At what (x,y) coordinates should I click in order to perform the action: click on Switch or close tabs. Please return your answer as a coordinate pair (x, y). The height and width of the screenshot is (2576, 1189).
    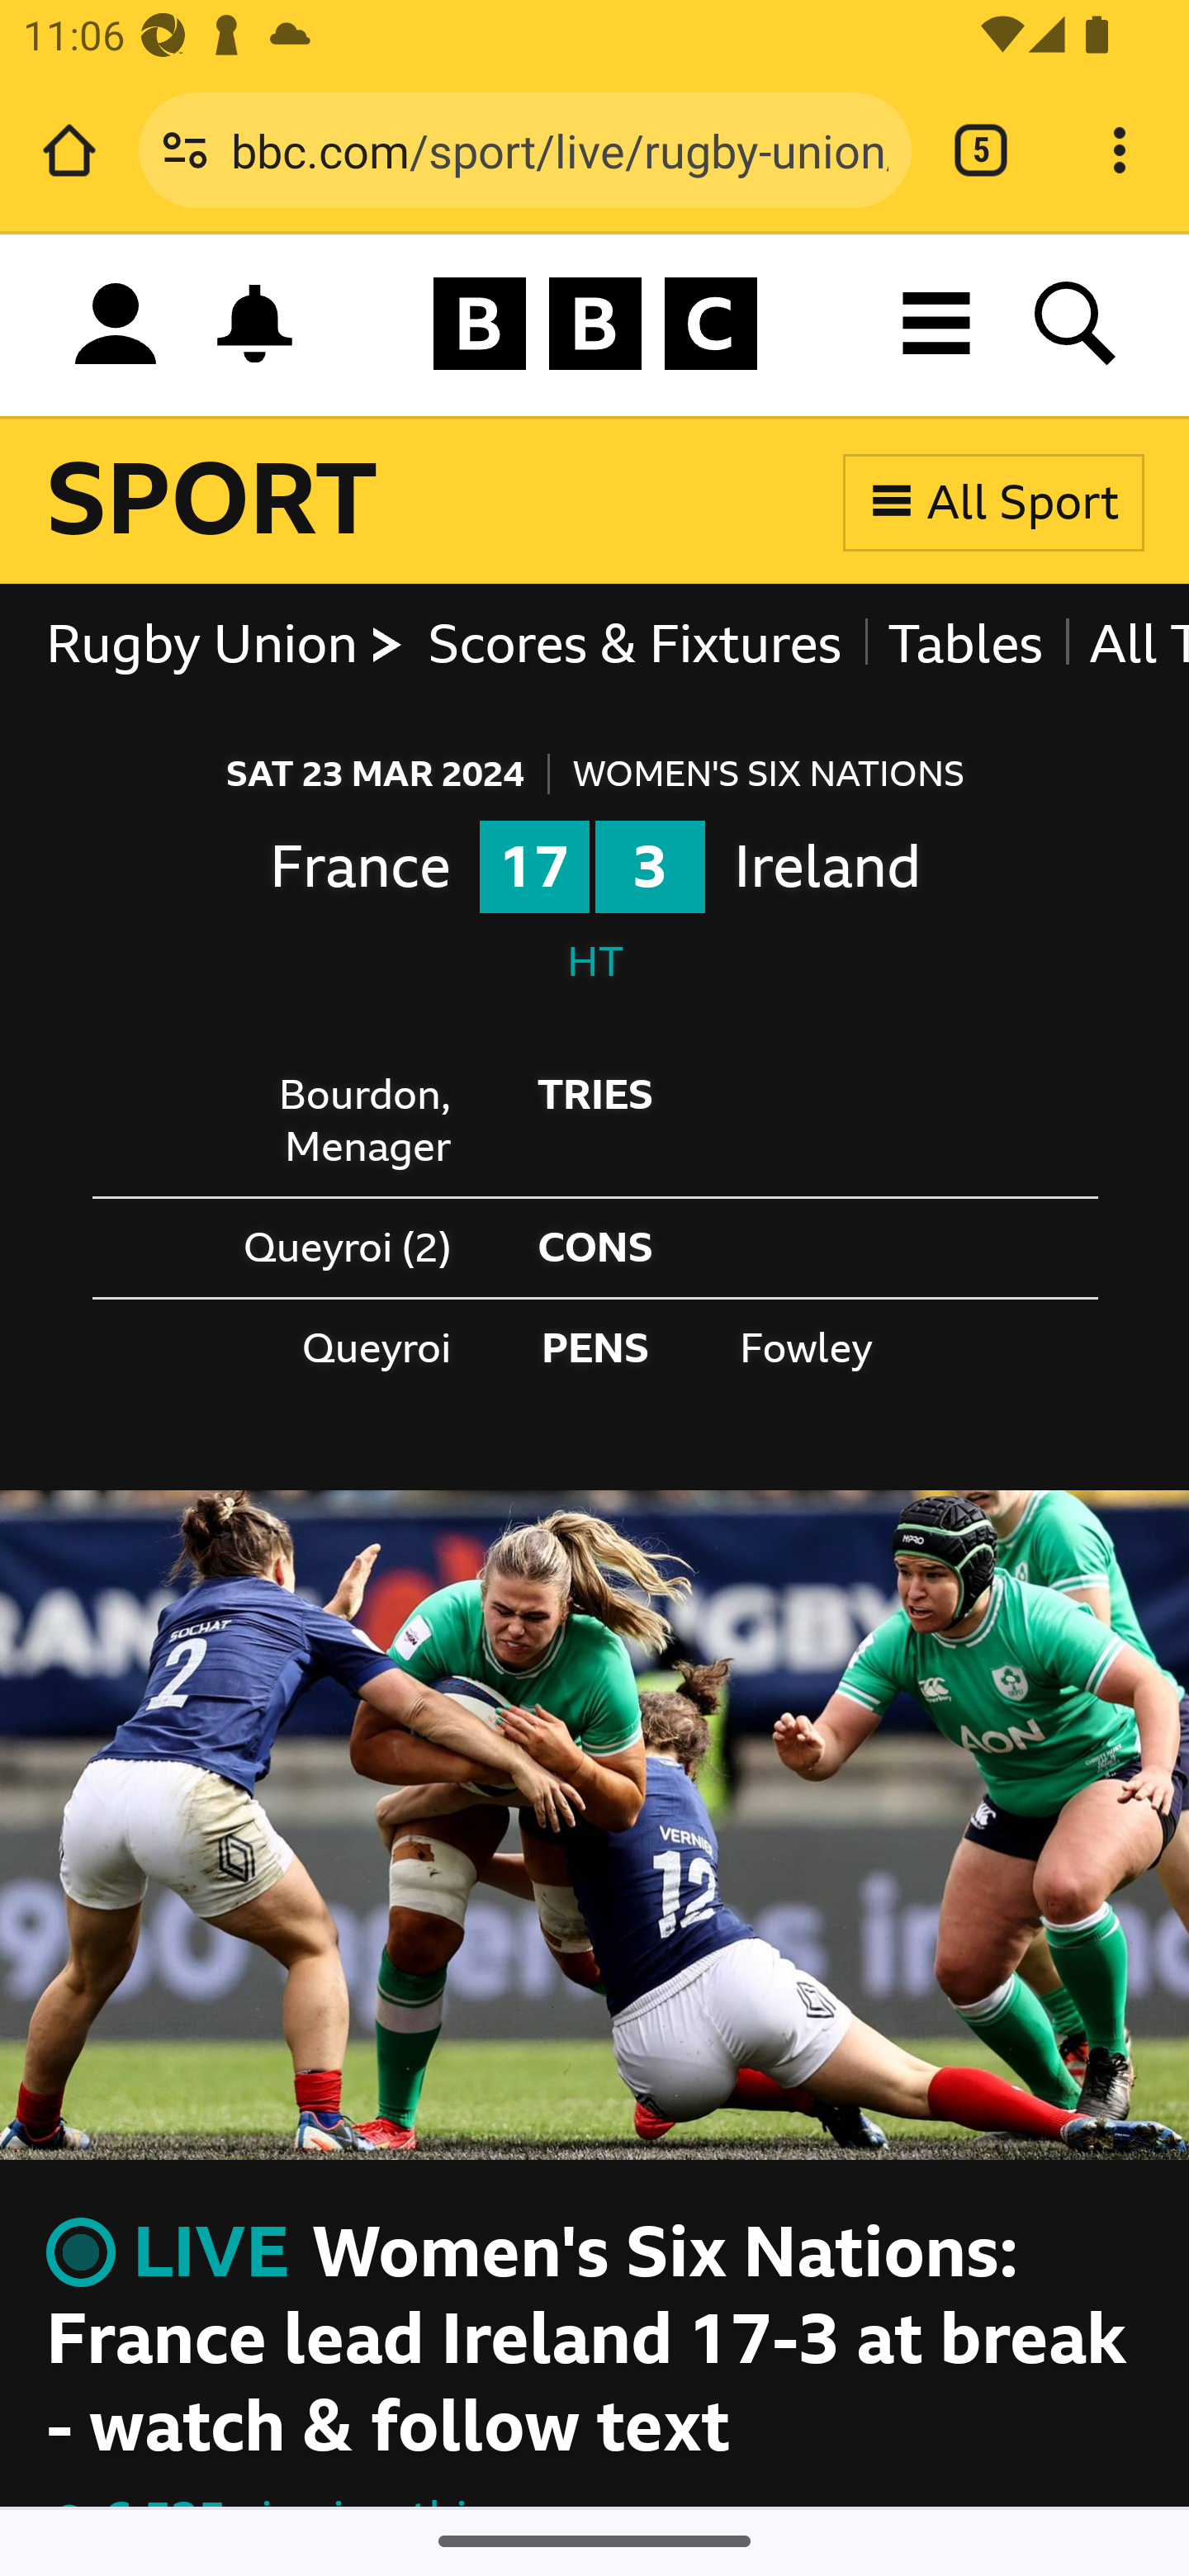
    Looking at the image, I should click on (981, 150).